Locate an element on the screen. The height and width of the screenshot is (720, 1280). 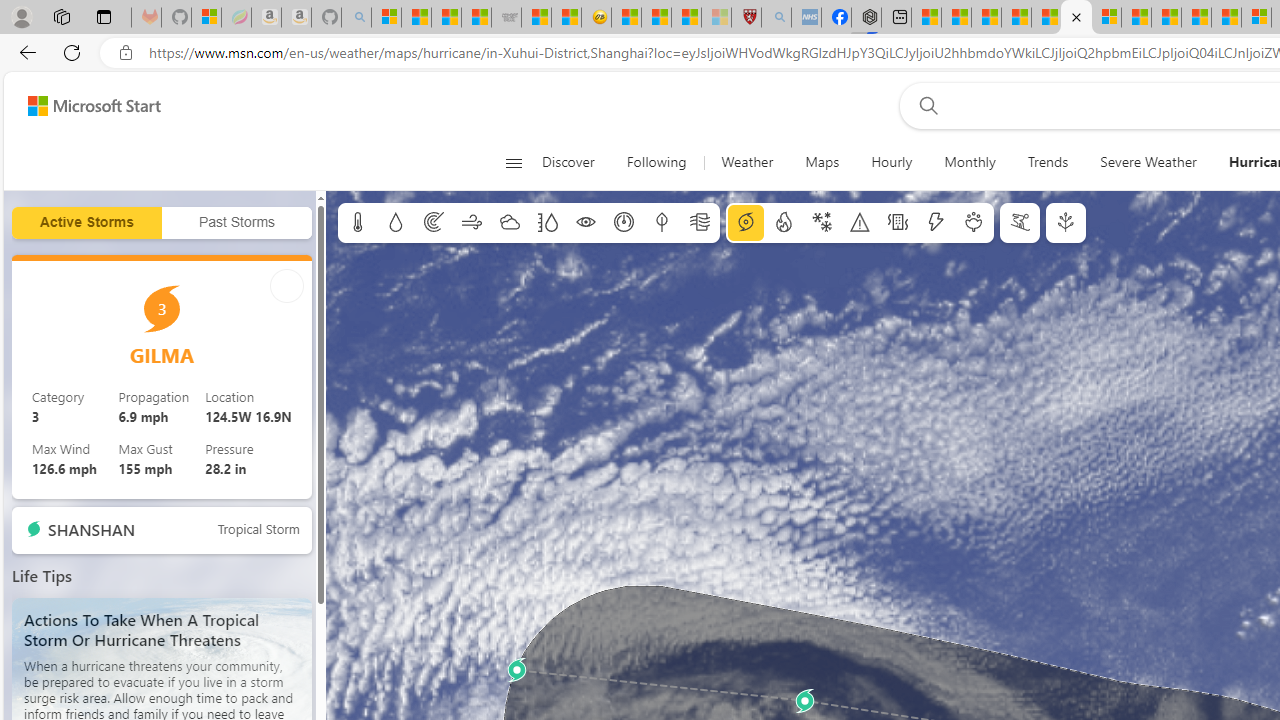
Trends is located at coordinates (1047, 162).